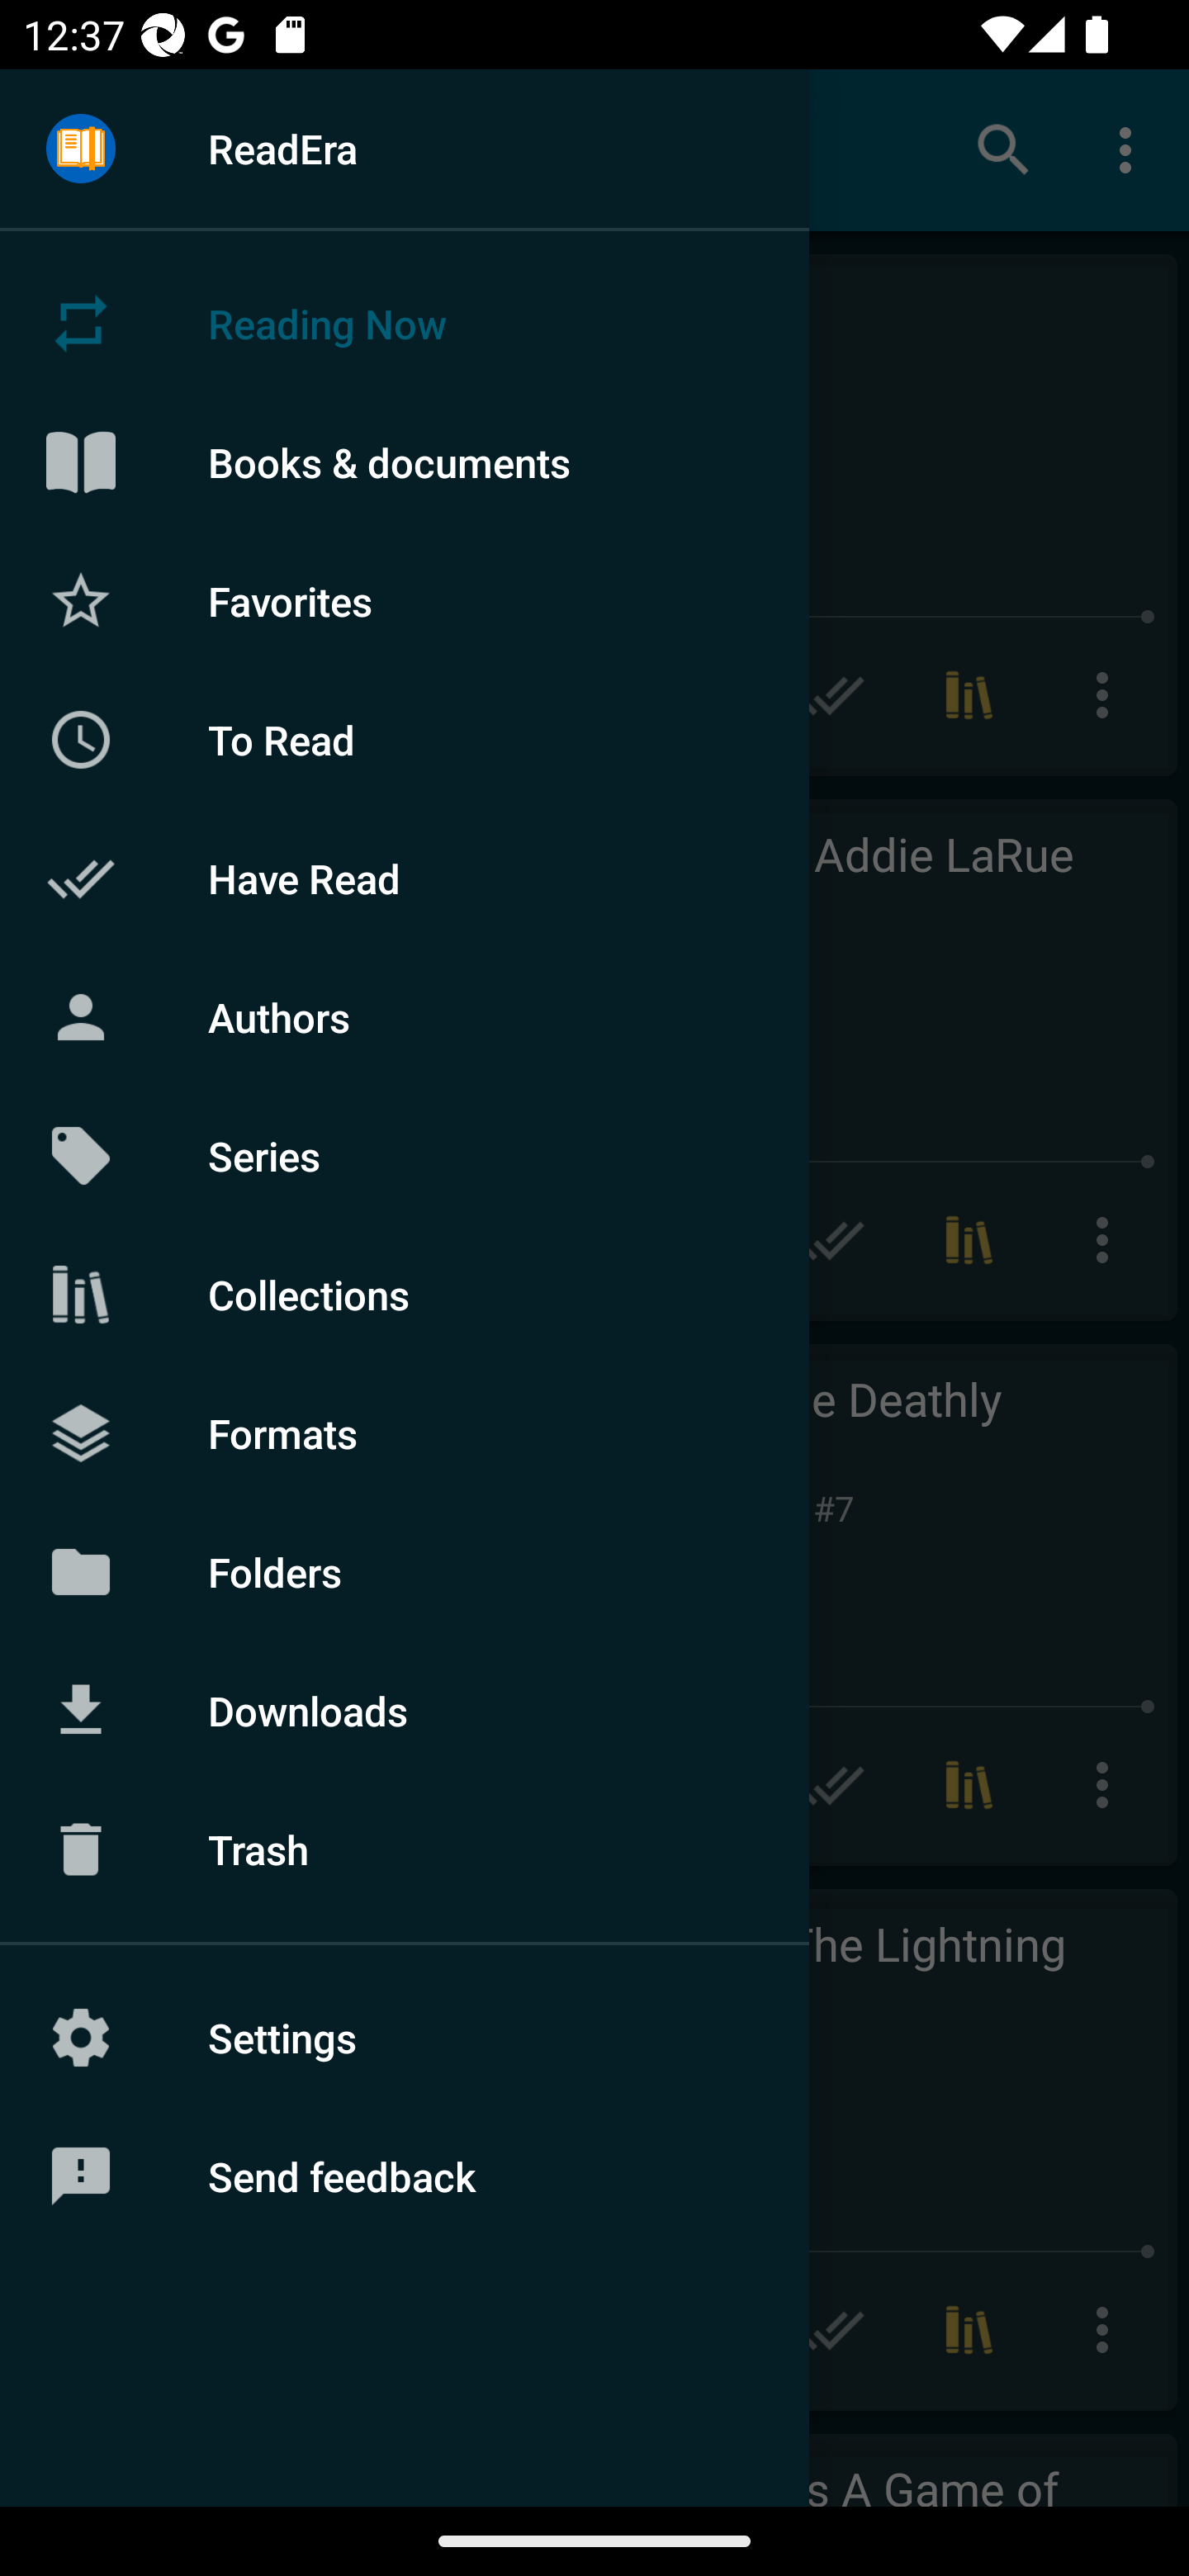 The height and width of the screenshot is (2576, 1189). What do you see at coordinates (405, 148) in the screenshot?
I see `ReadEra` at bounding box center [405, 148].